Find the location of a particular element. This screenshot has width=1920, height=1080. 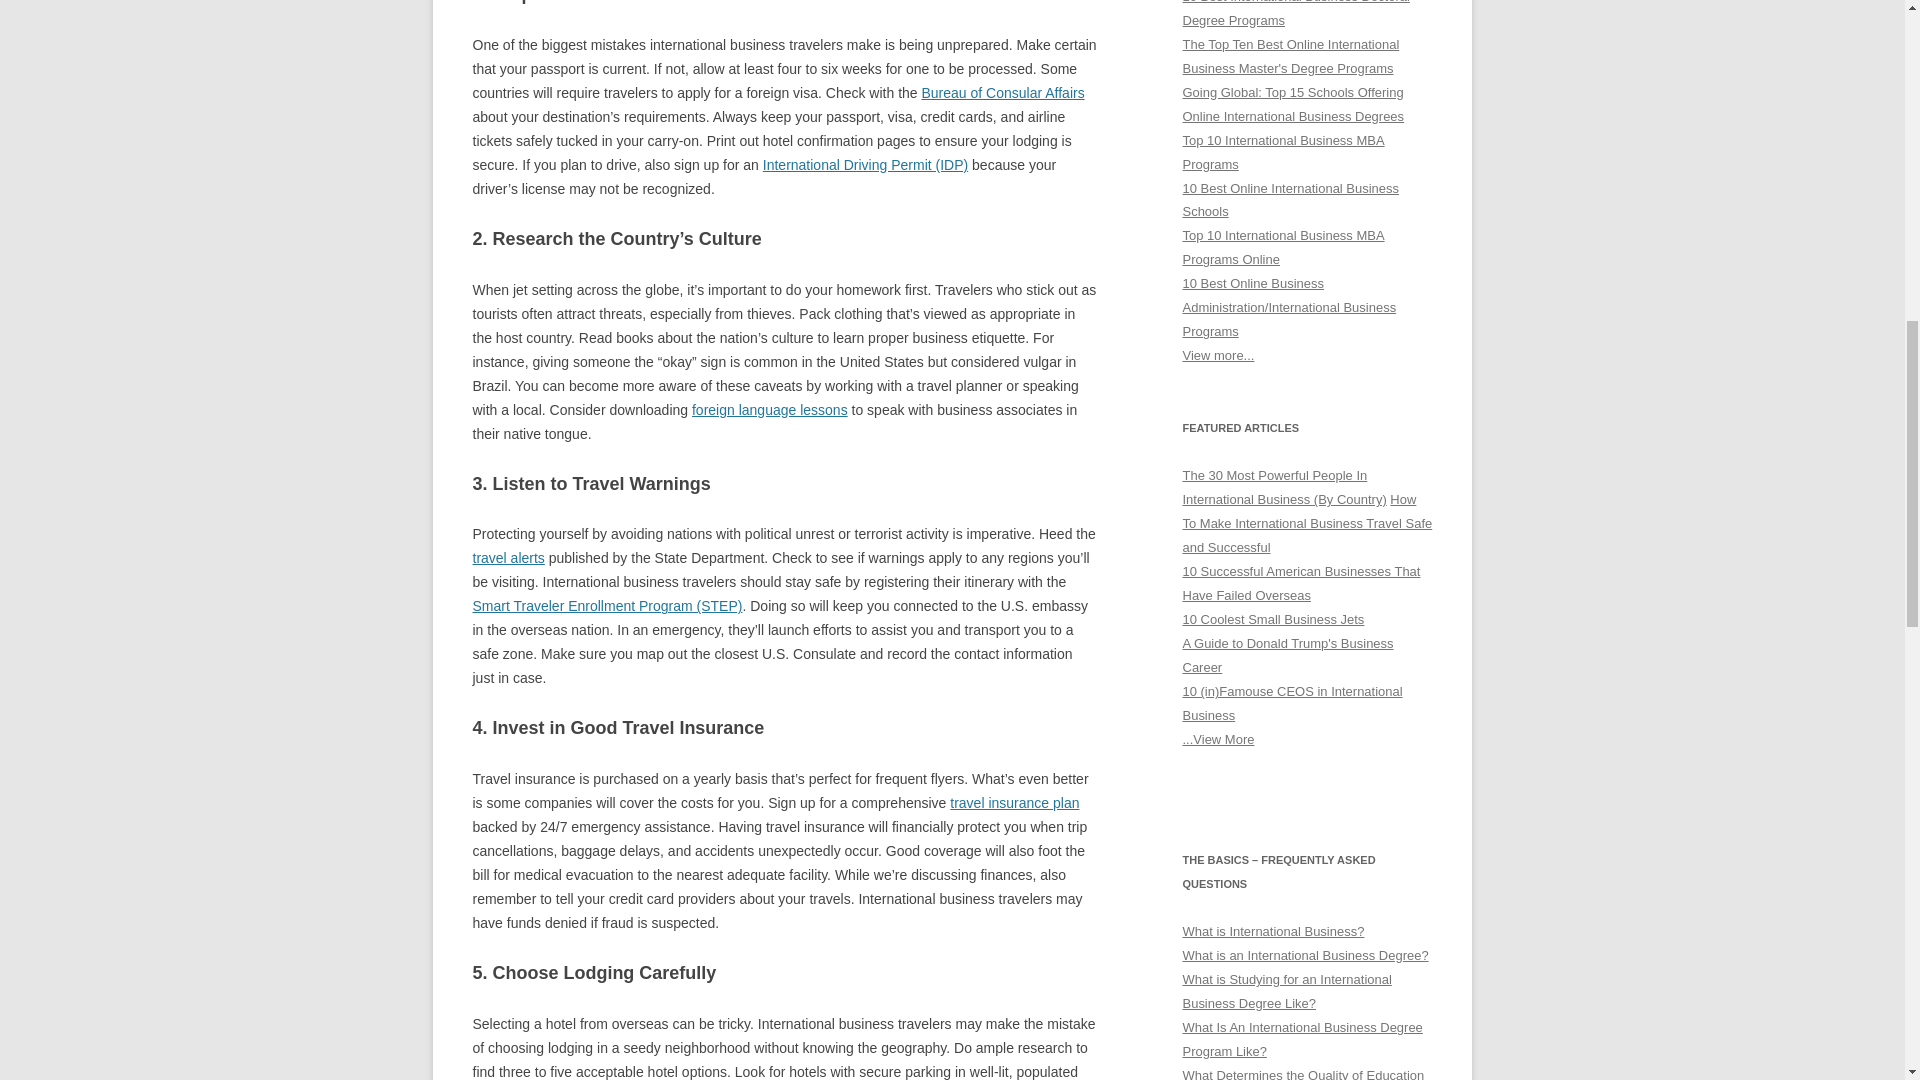

10 Best International Business Doctoral Degree Programs is located at coordinates (1296, 14).